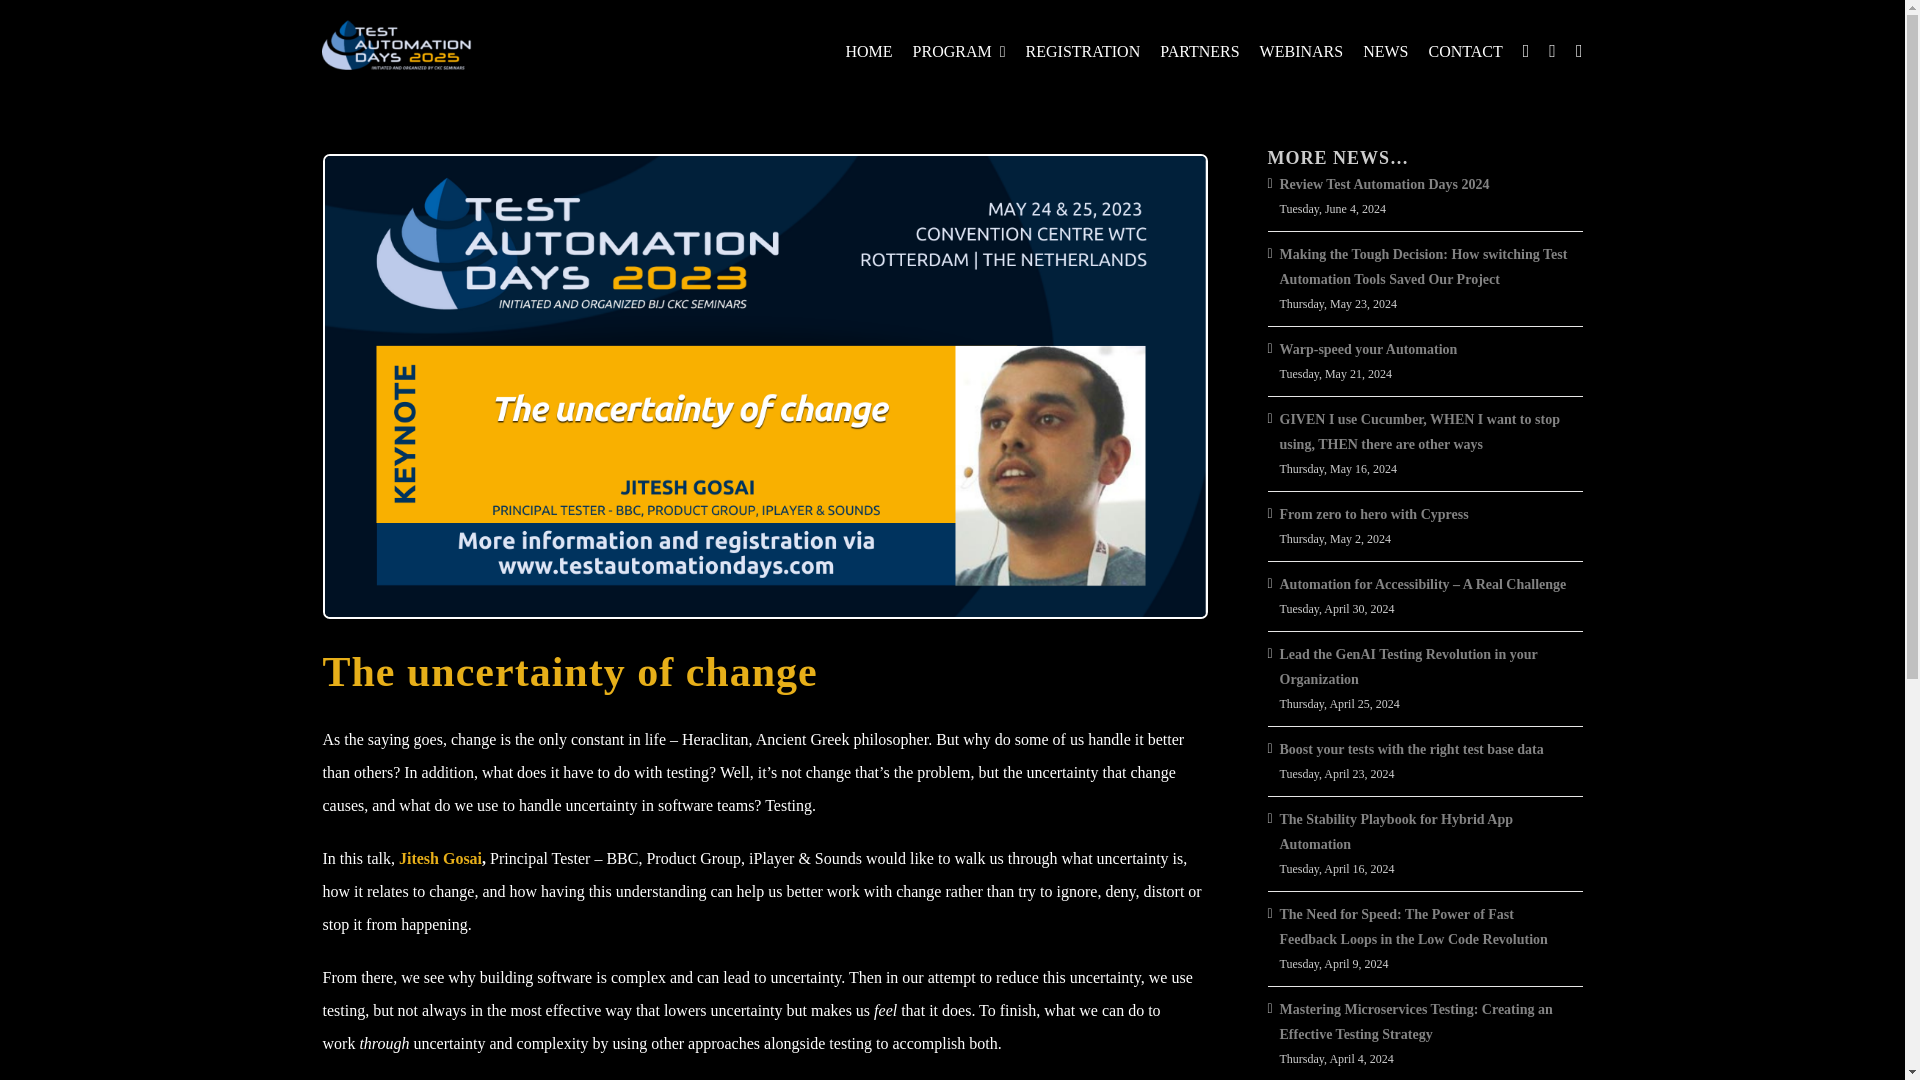 The image size is (1920, 1080). Describe the element at coordinates (1198, 46) in the screenshot. I see `PARTNERS` at that location.